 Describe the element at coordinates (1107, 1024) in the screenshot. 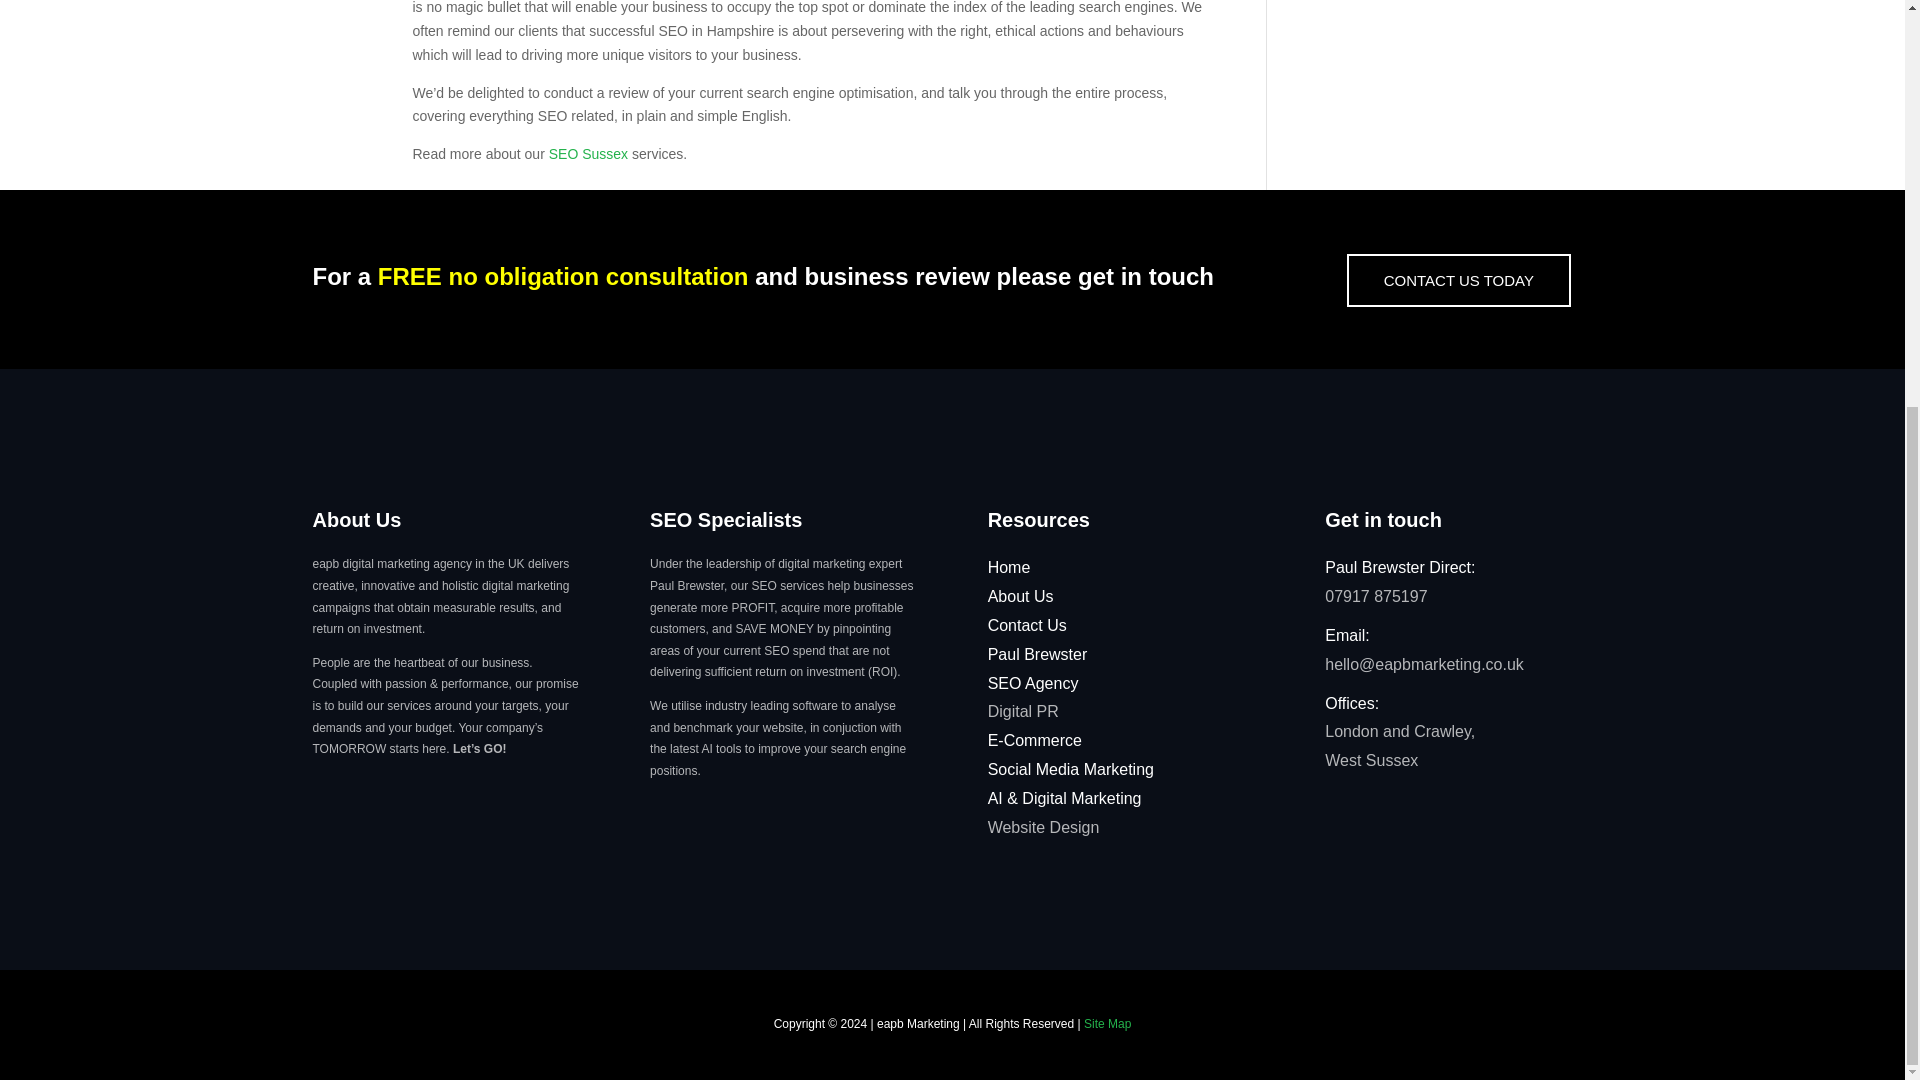

I see `site map` at that location.